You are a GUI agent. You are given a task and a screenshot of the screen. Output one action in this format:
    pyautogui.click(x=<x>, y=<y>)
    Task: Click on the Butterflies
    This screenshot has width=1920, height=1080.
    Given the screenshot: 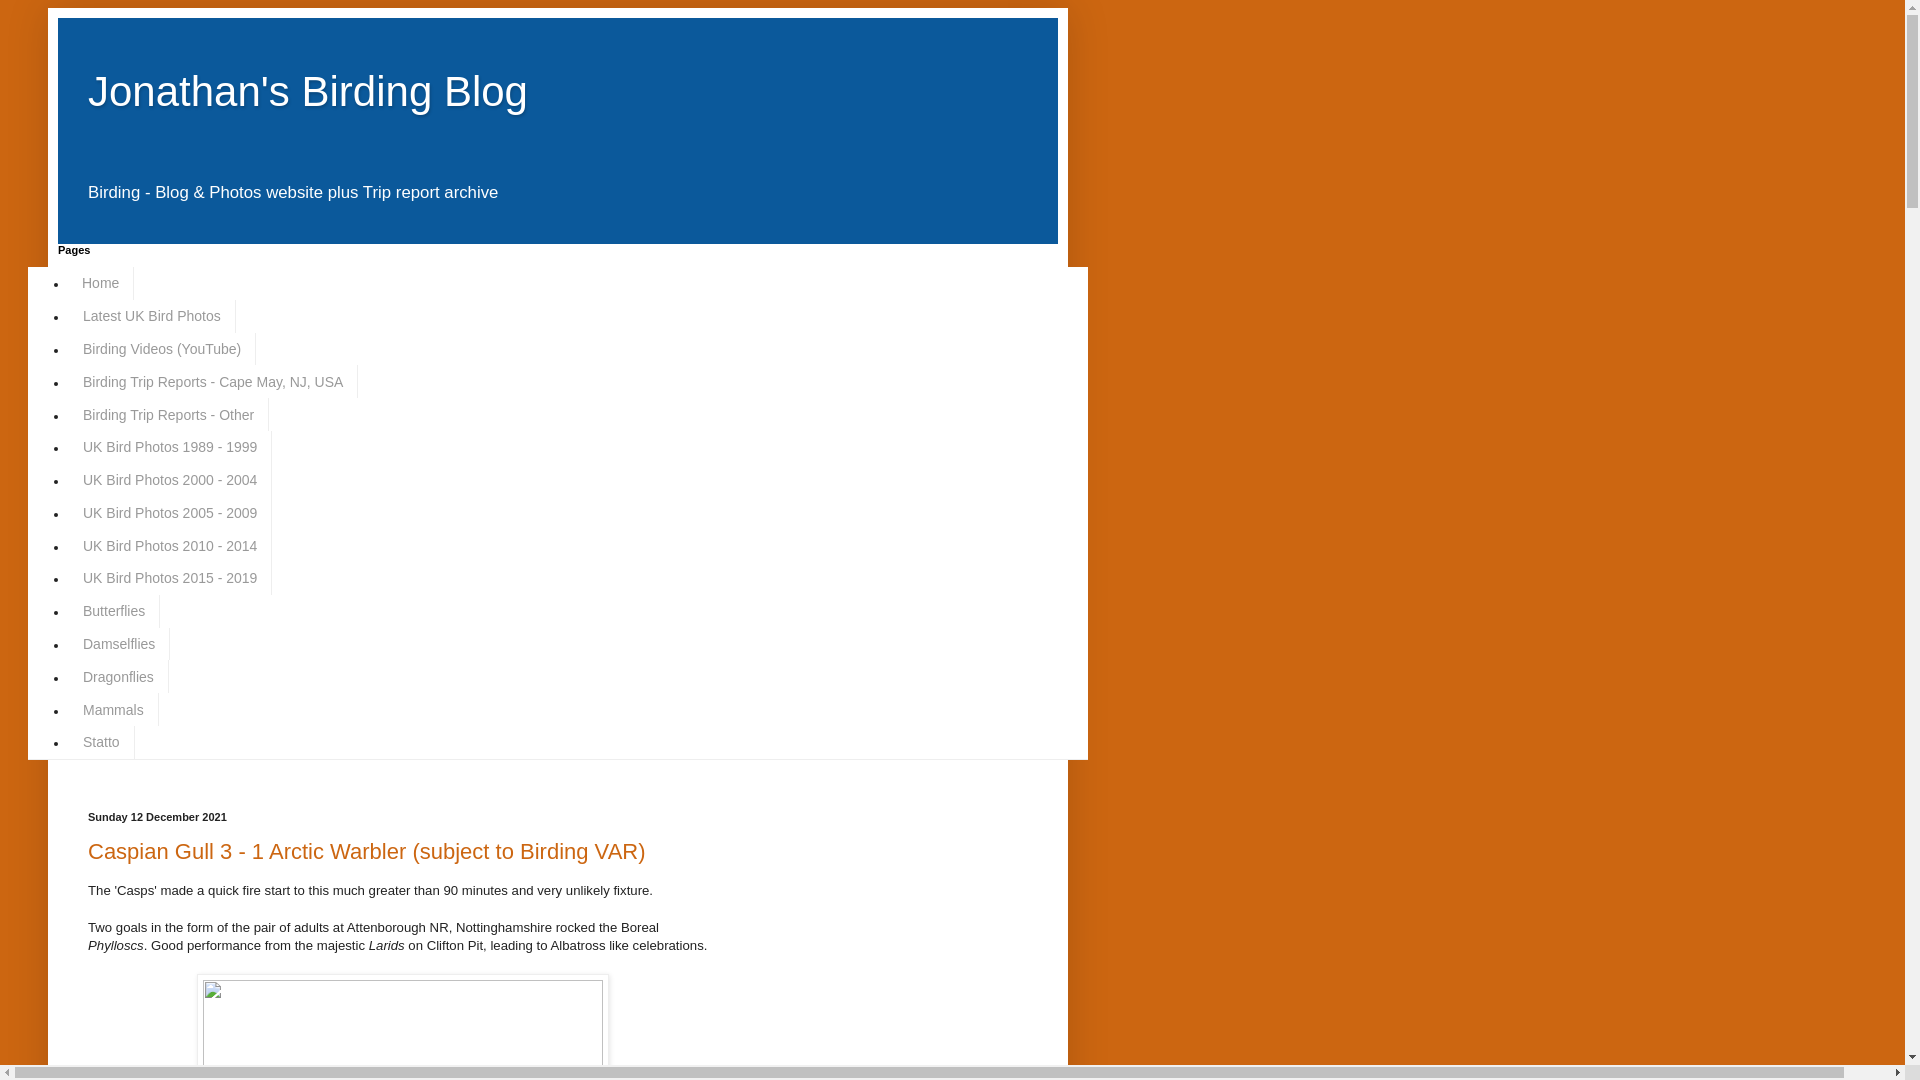 What is the action you would take?
    pyautogui.click(x=113, y=611)
    